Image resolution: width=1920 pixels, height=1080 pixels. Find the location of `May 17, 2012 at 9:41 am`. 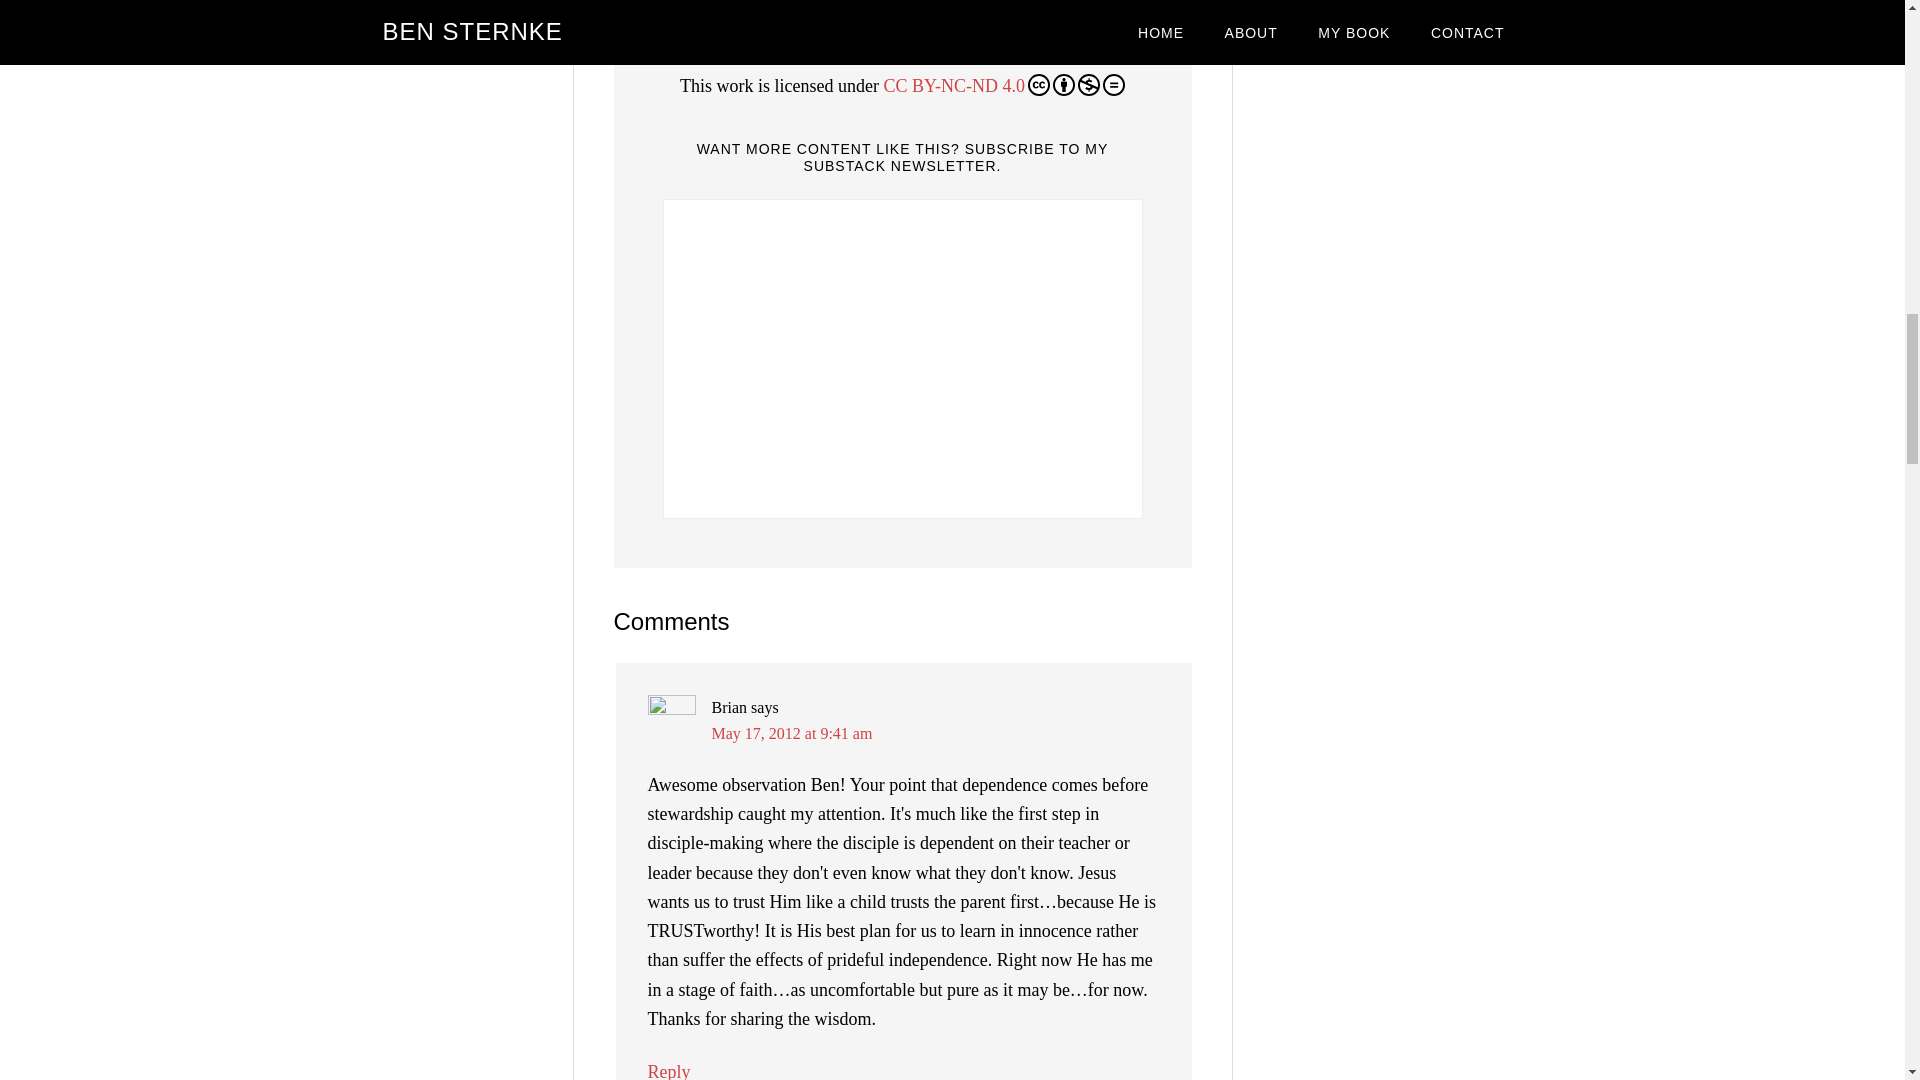

May 17, 2012 at 9:41 am is located at coordinates (792, 732).